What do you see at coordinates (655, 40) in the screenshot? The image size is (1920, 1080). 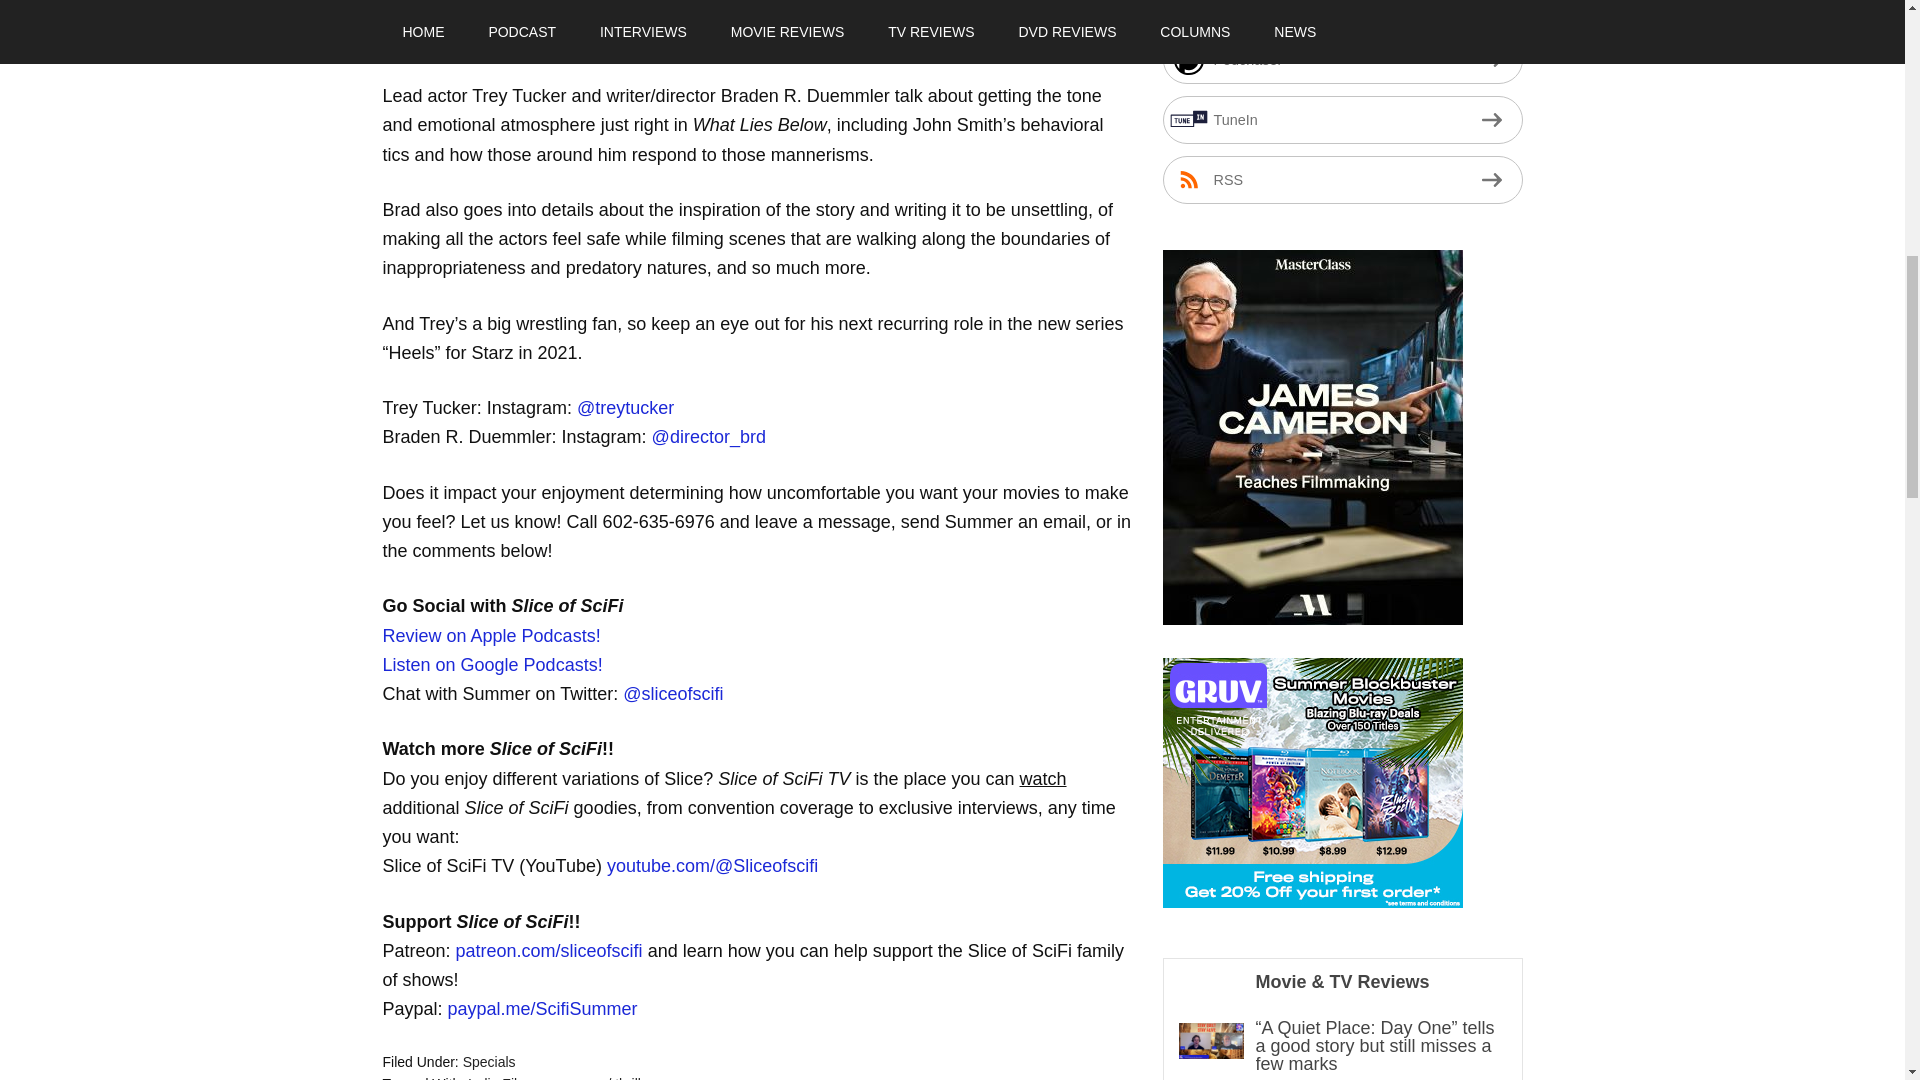 I see `Subscribe on Podchaser` at bounding box center [655, 40].